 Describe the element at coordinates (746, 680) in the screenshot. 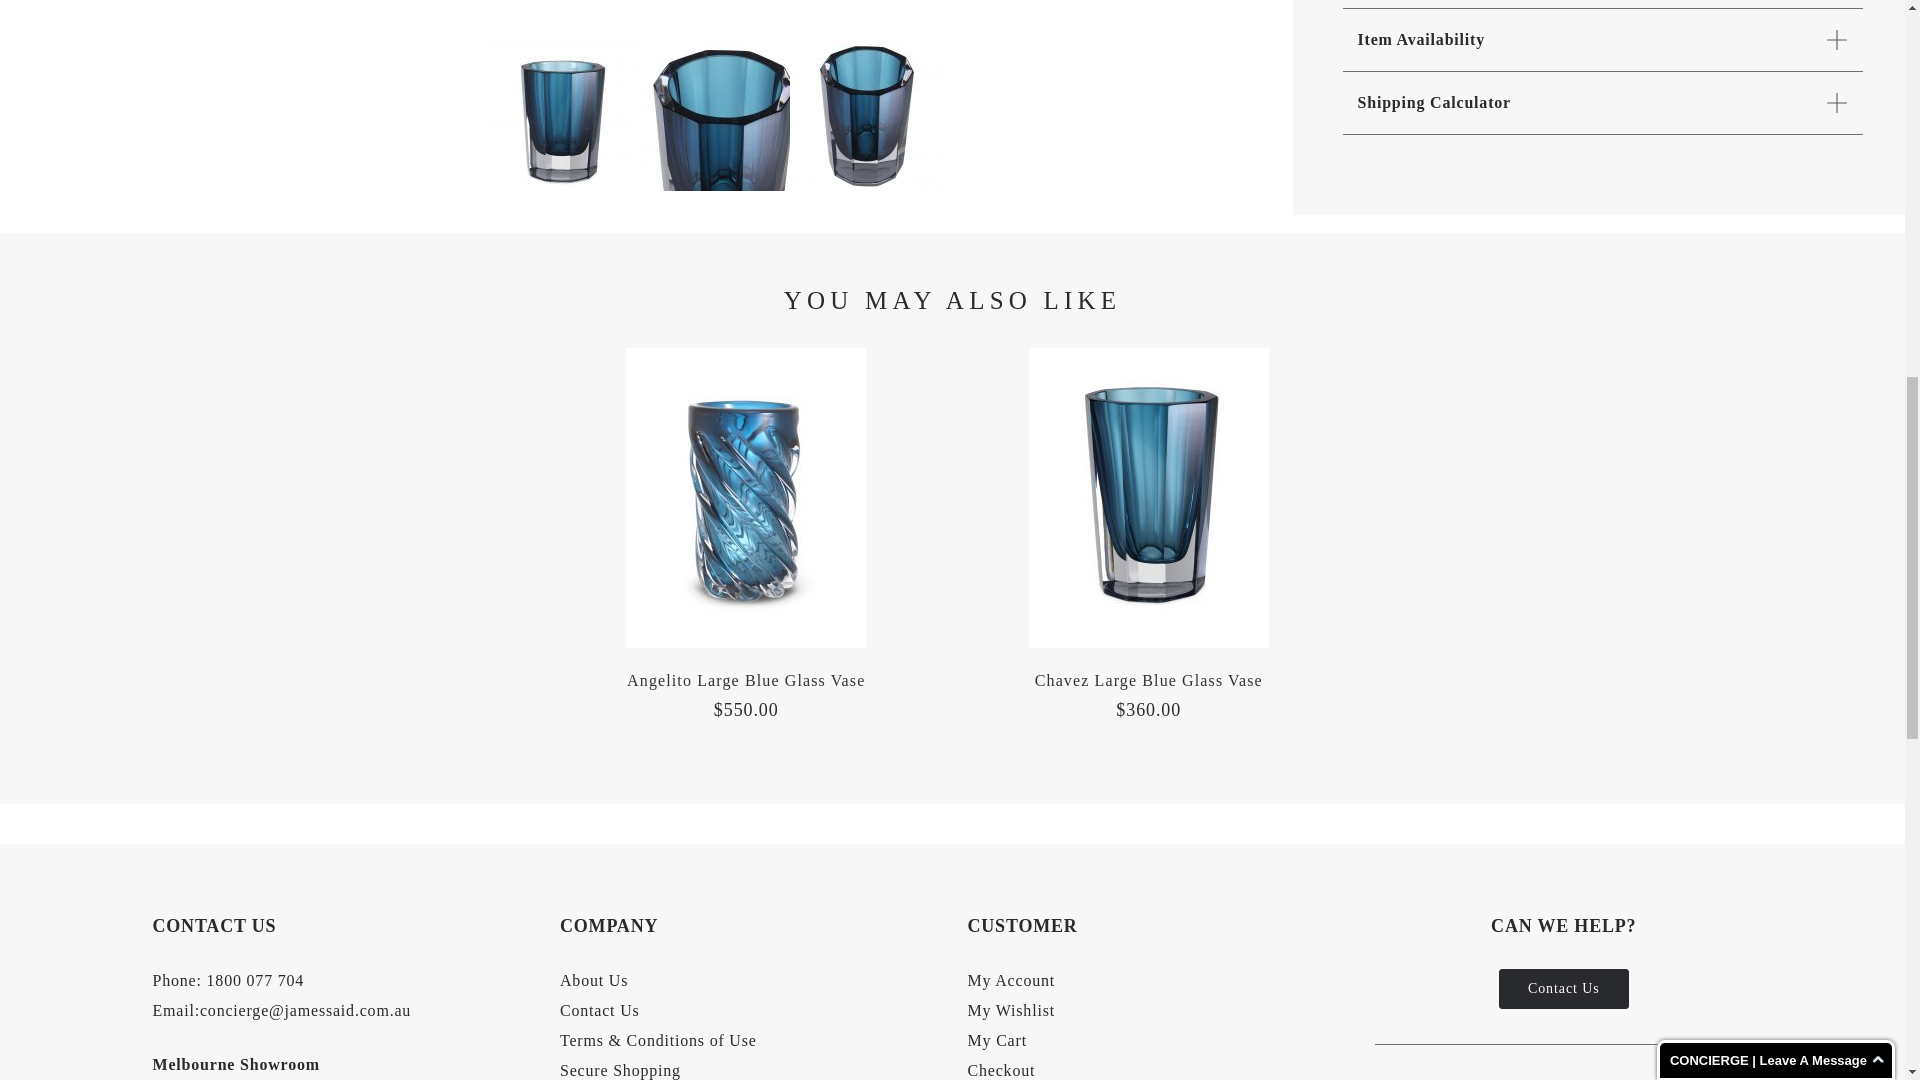

I see `Angelito Large Blue Glass Vase` at that location.